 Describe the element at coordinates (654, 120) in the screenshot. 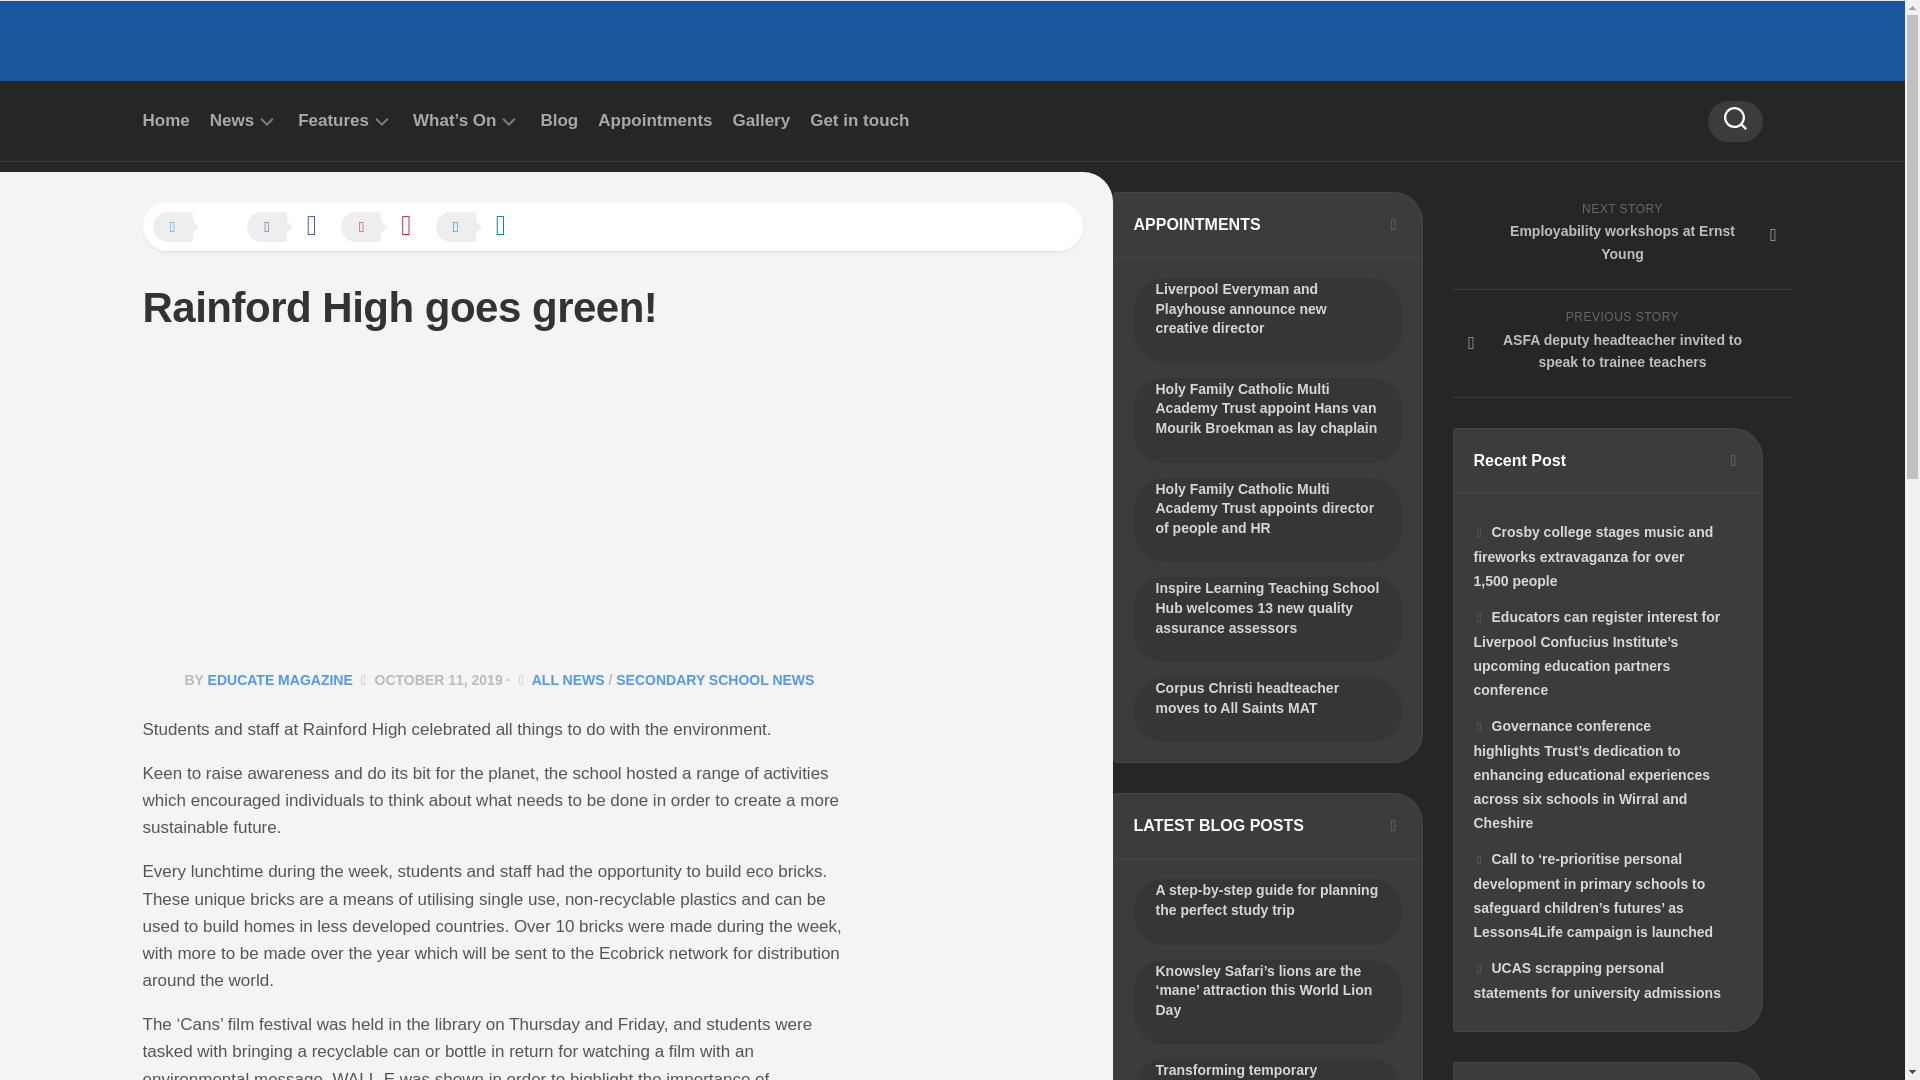

I see `Appointments` at that location.